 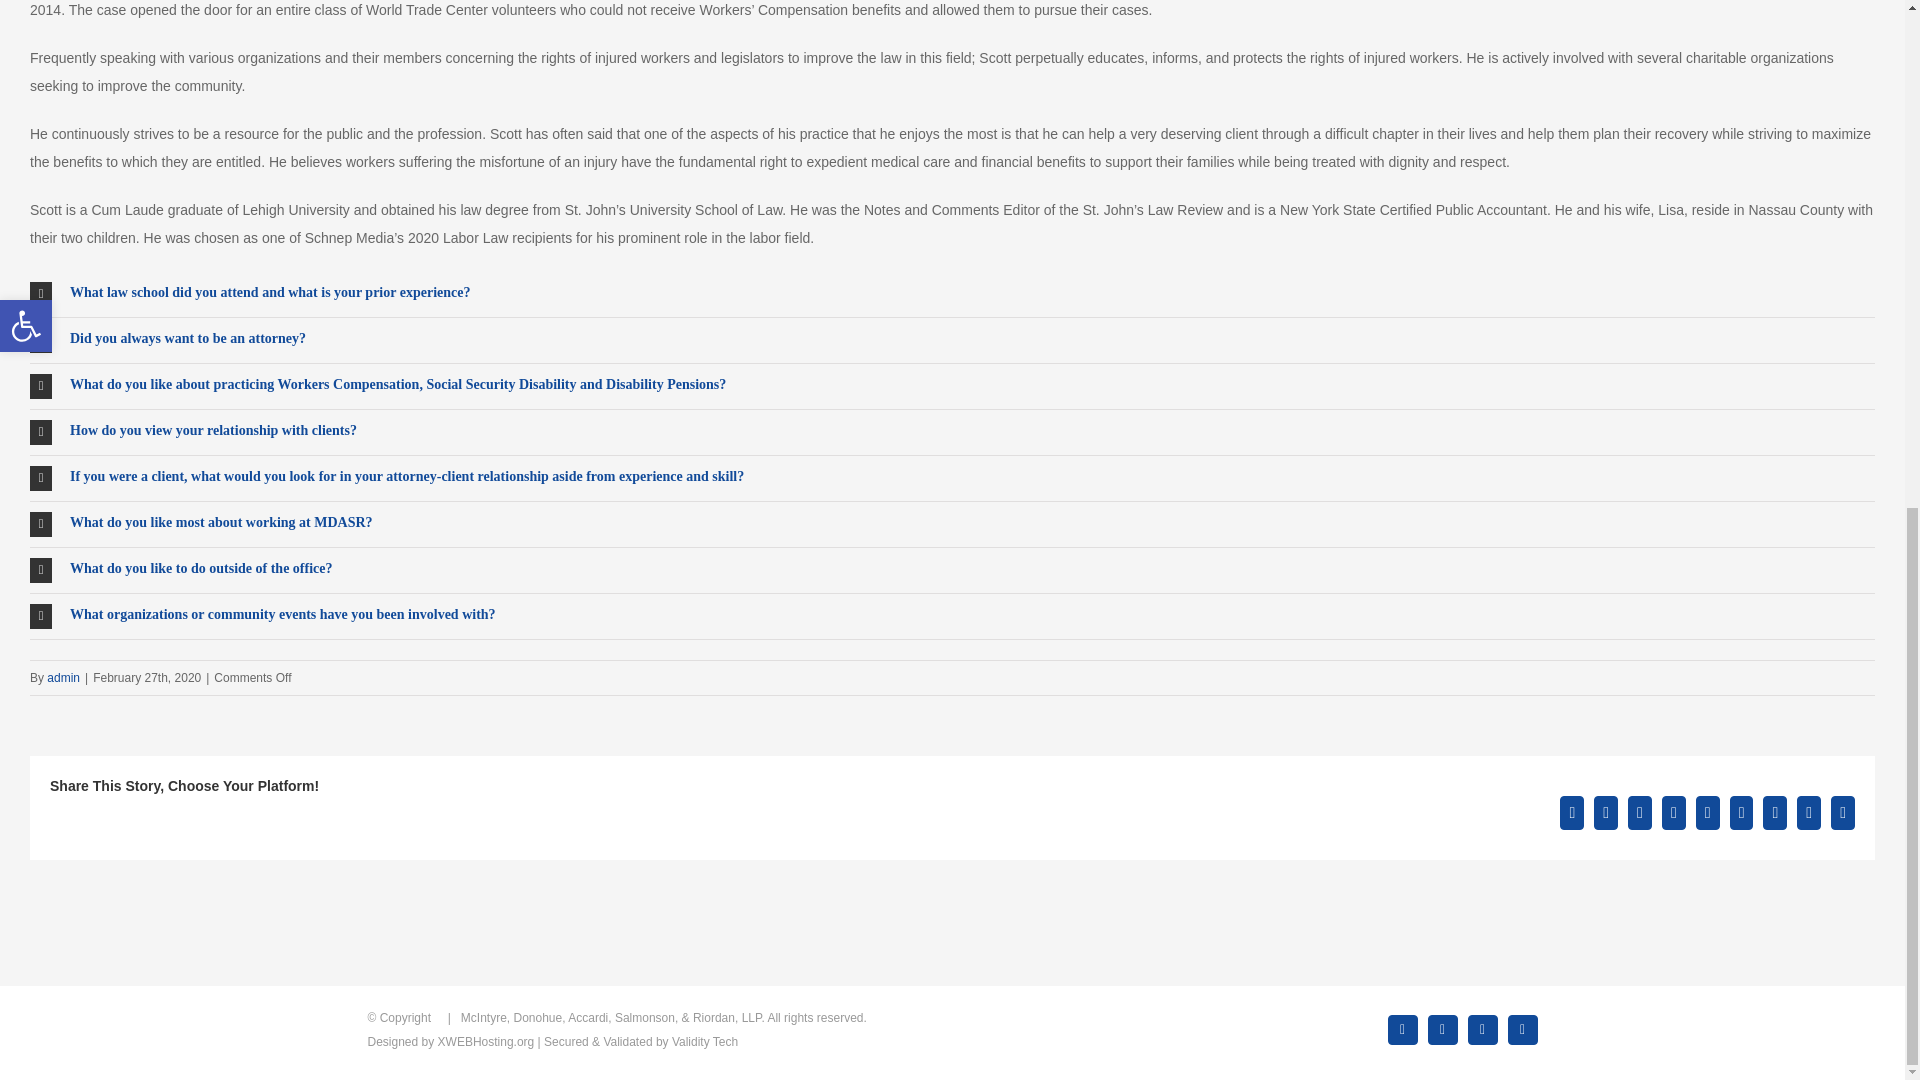 What do you see at coordinates (952, 223) in the screenshot?
I see `Page 1` at bounding box center [952, 223].